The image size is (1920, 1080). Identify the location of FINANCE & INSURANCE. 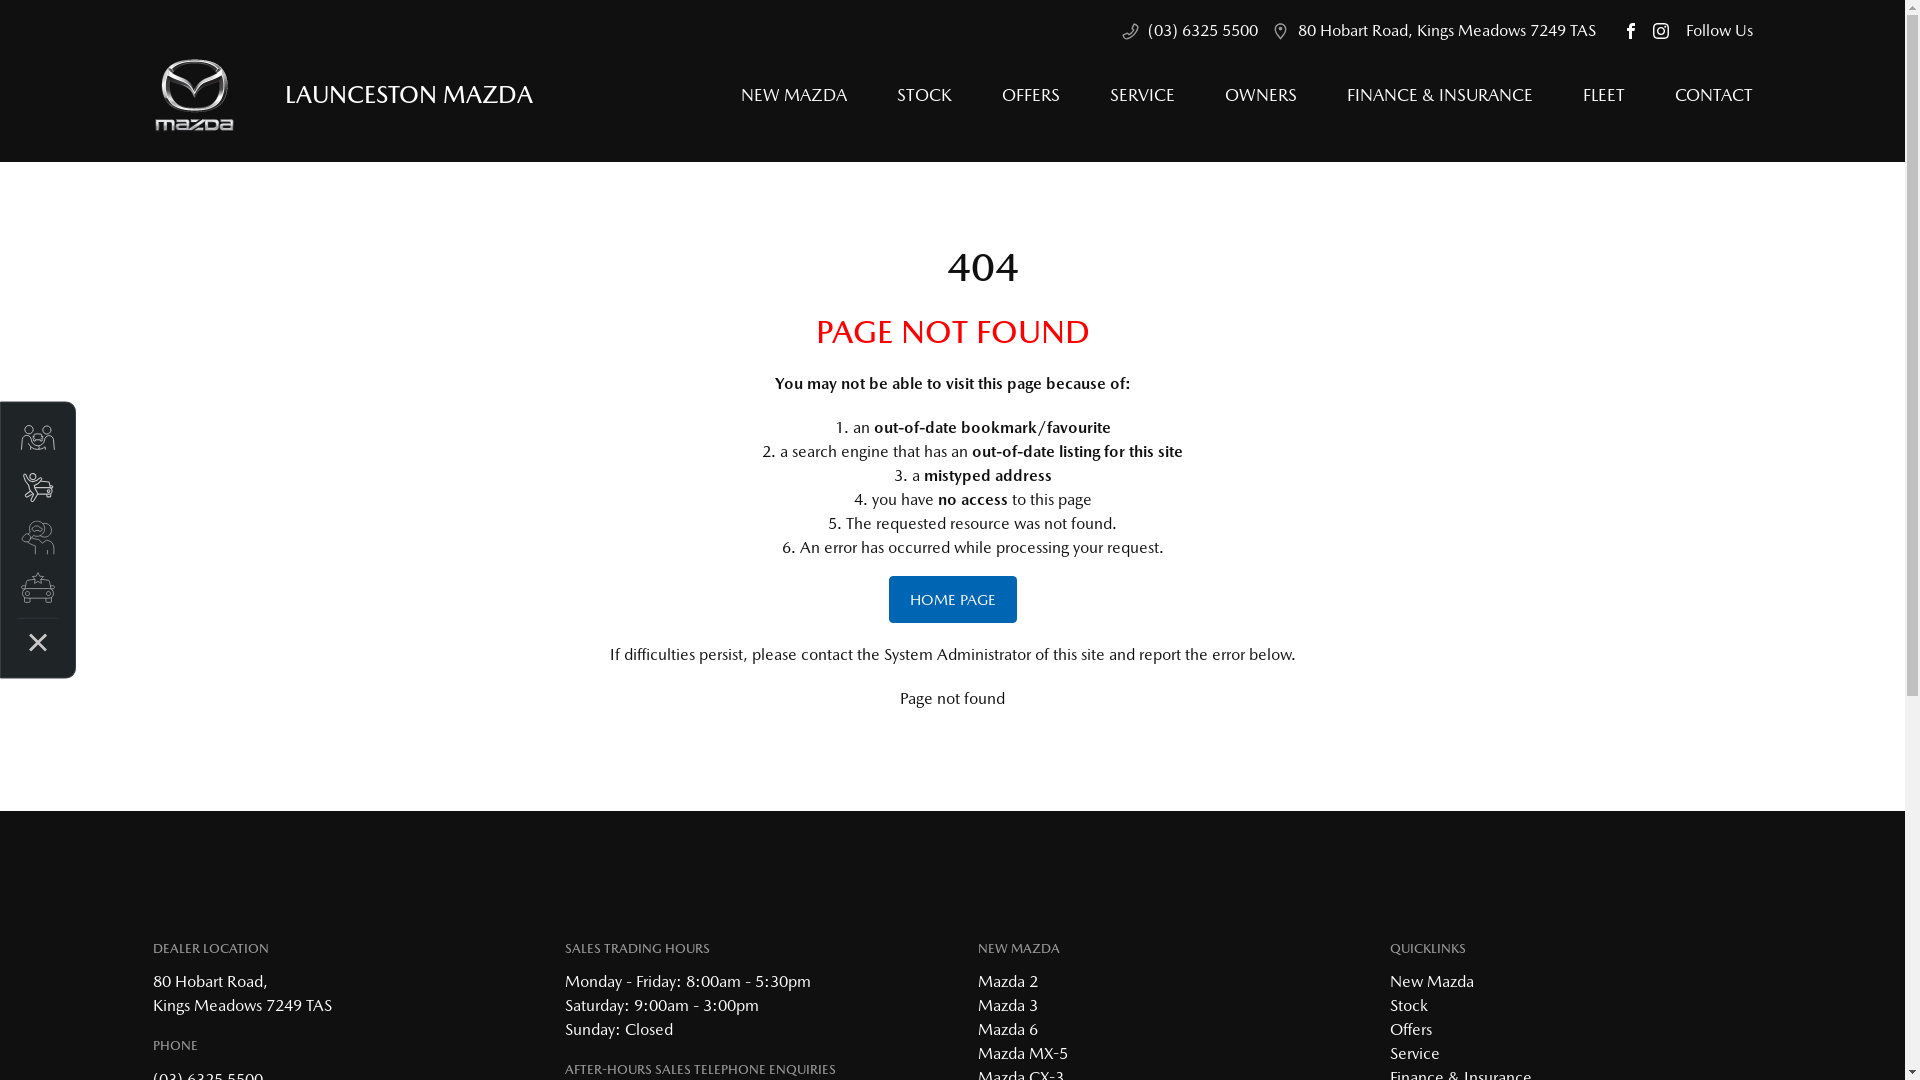
(1440, 95).